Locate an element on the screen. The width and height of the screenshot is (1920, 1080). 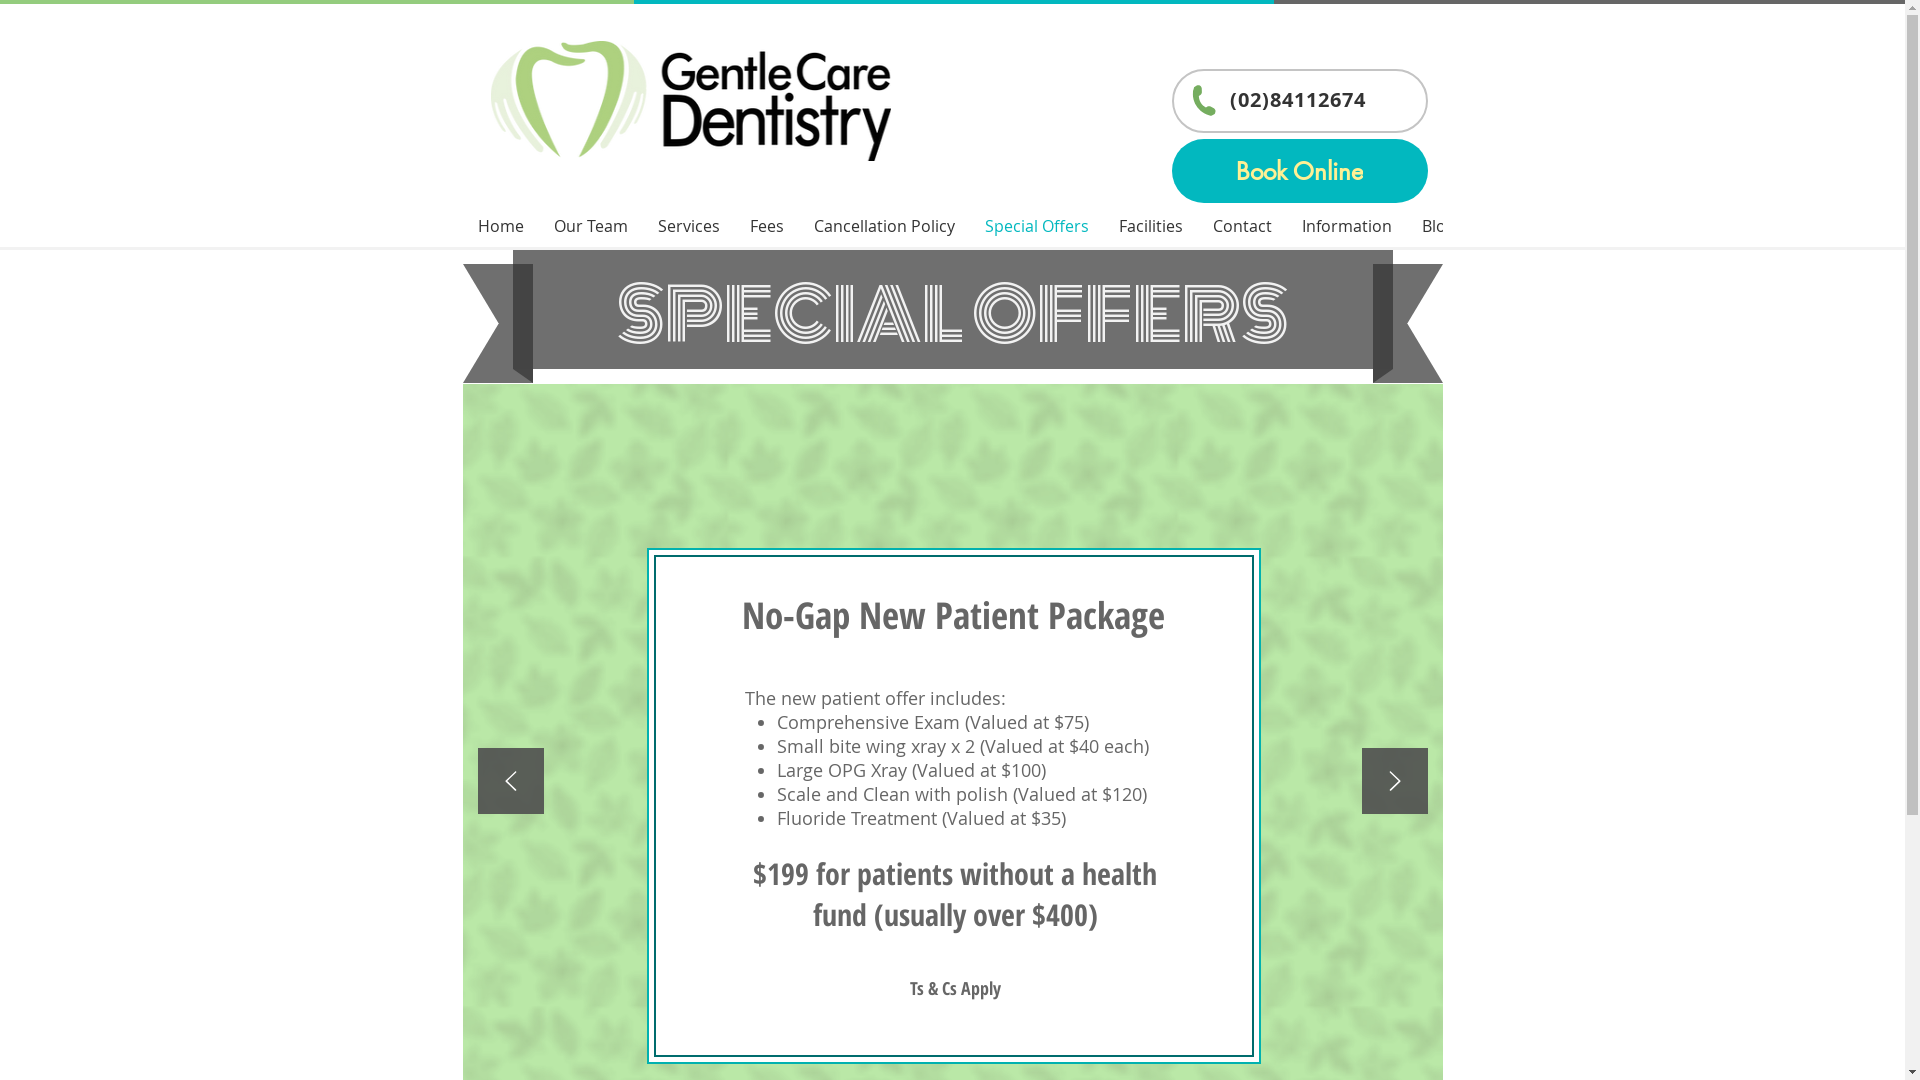
Cancellation Policy is located at coordinates (883, 228).